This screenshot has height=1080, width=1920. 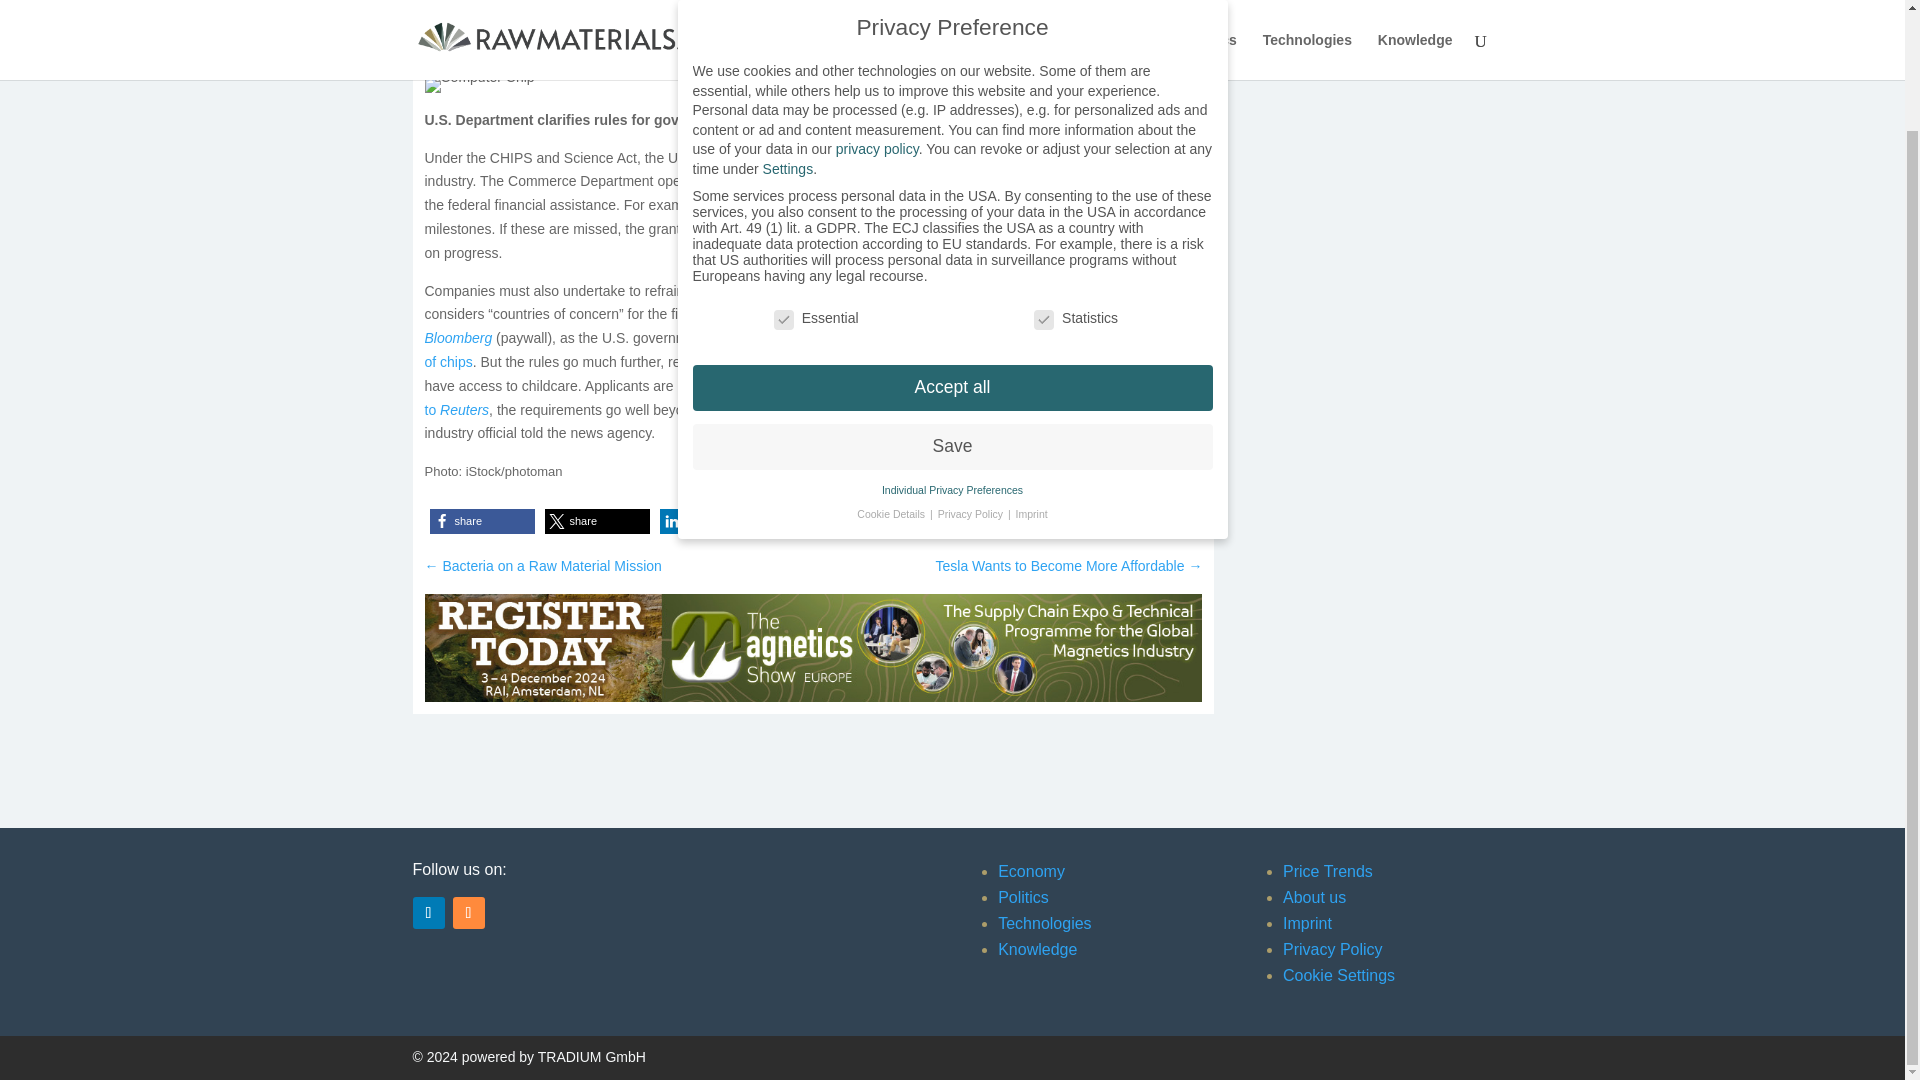 I want to click on Share on X, so click(x=596, y=520).